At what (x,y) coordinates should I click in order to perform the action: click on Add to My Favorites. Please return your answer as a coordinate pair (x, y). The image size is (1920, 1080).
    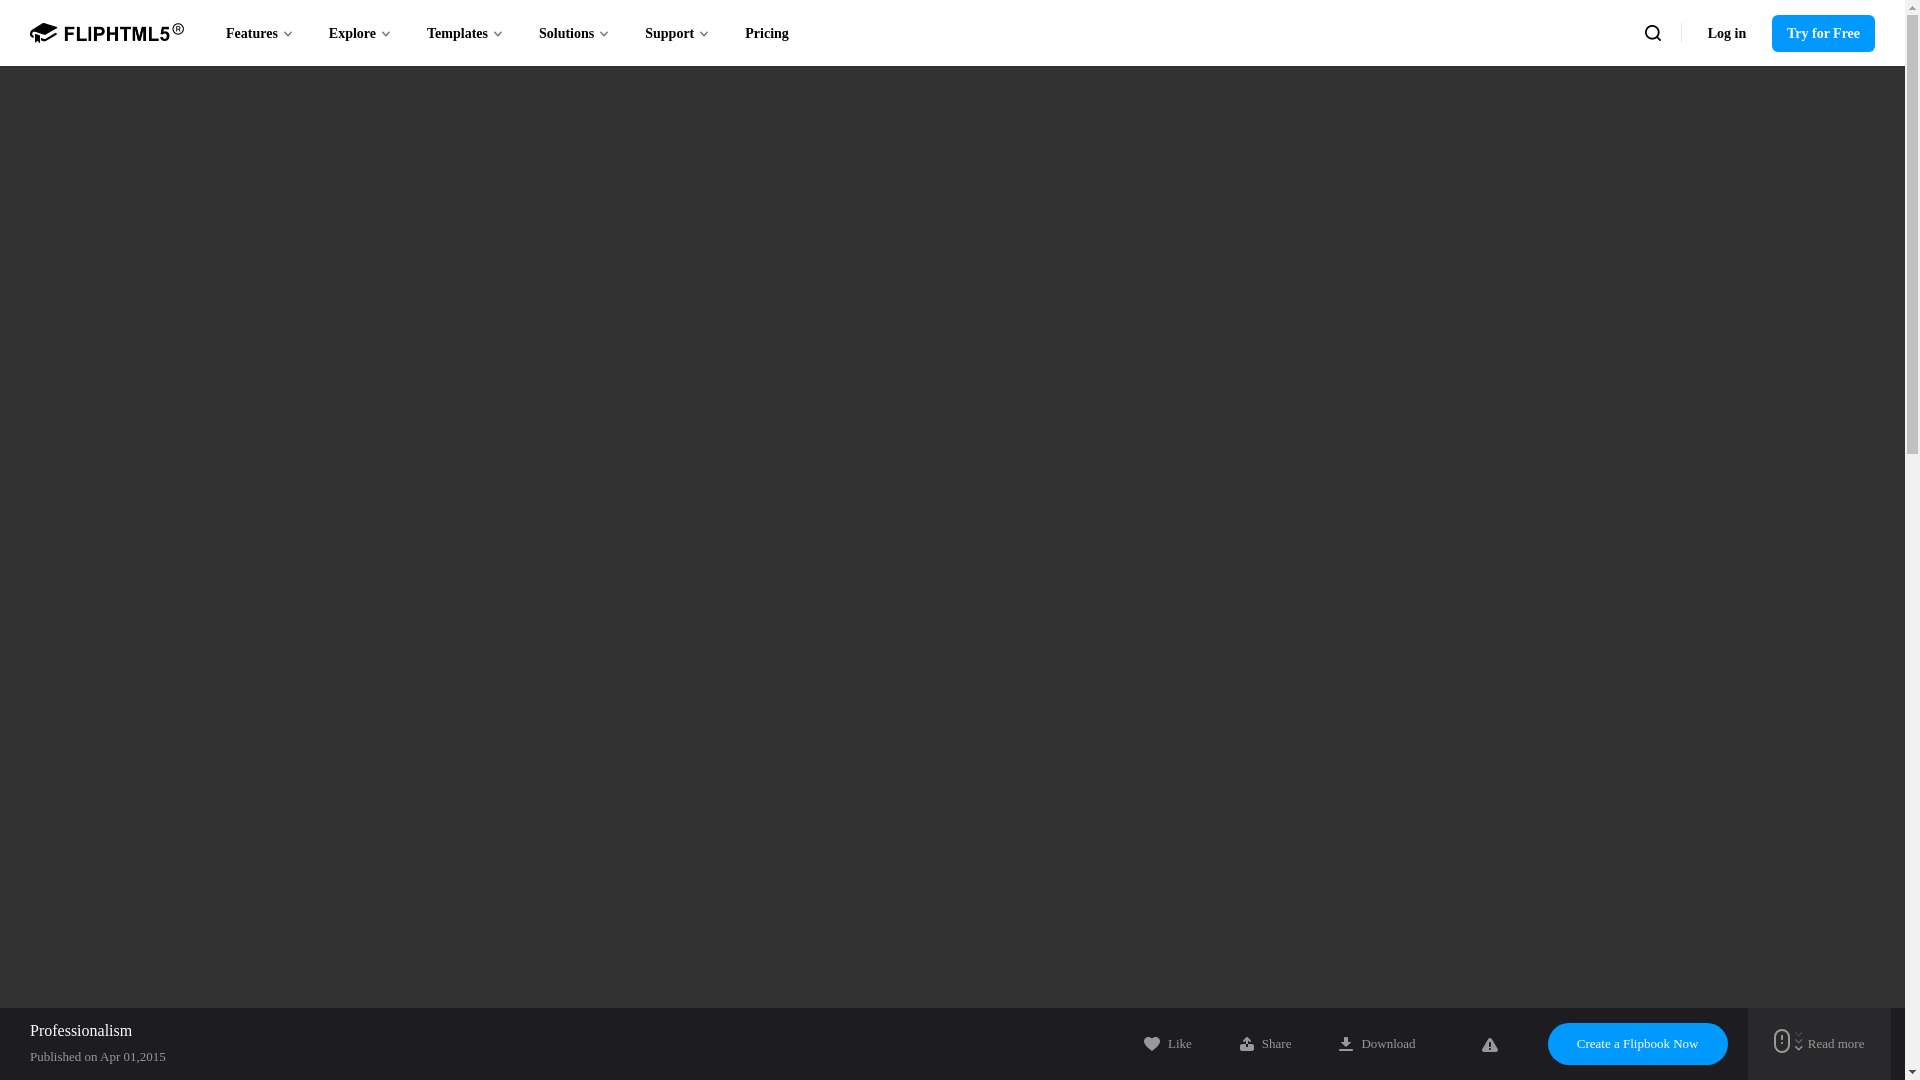
    Looking at the image, I should click on (1168, 1043).